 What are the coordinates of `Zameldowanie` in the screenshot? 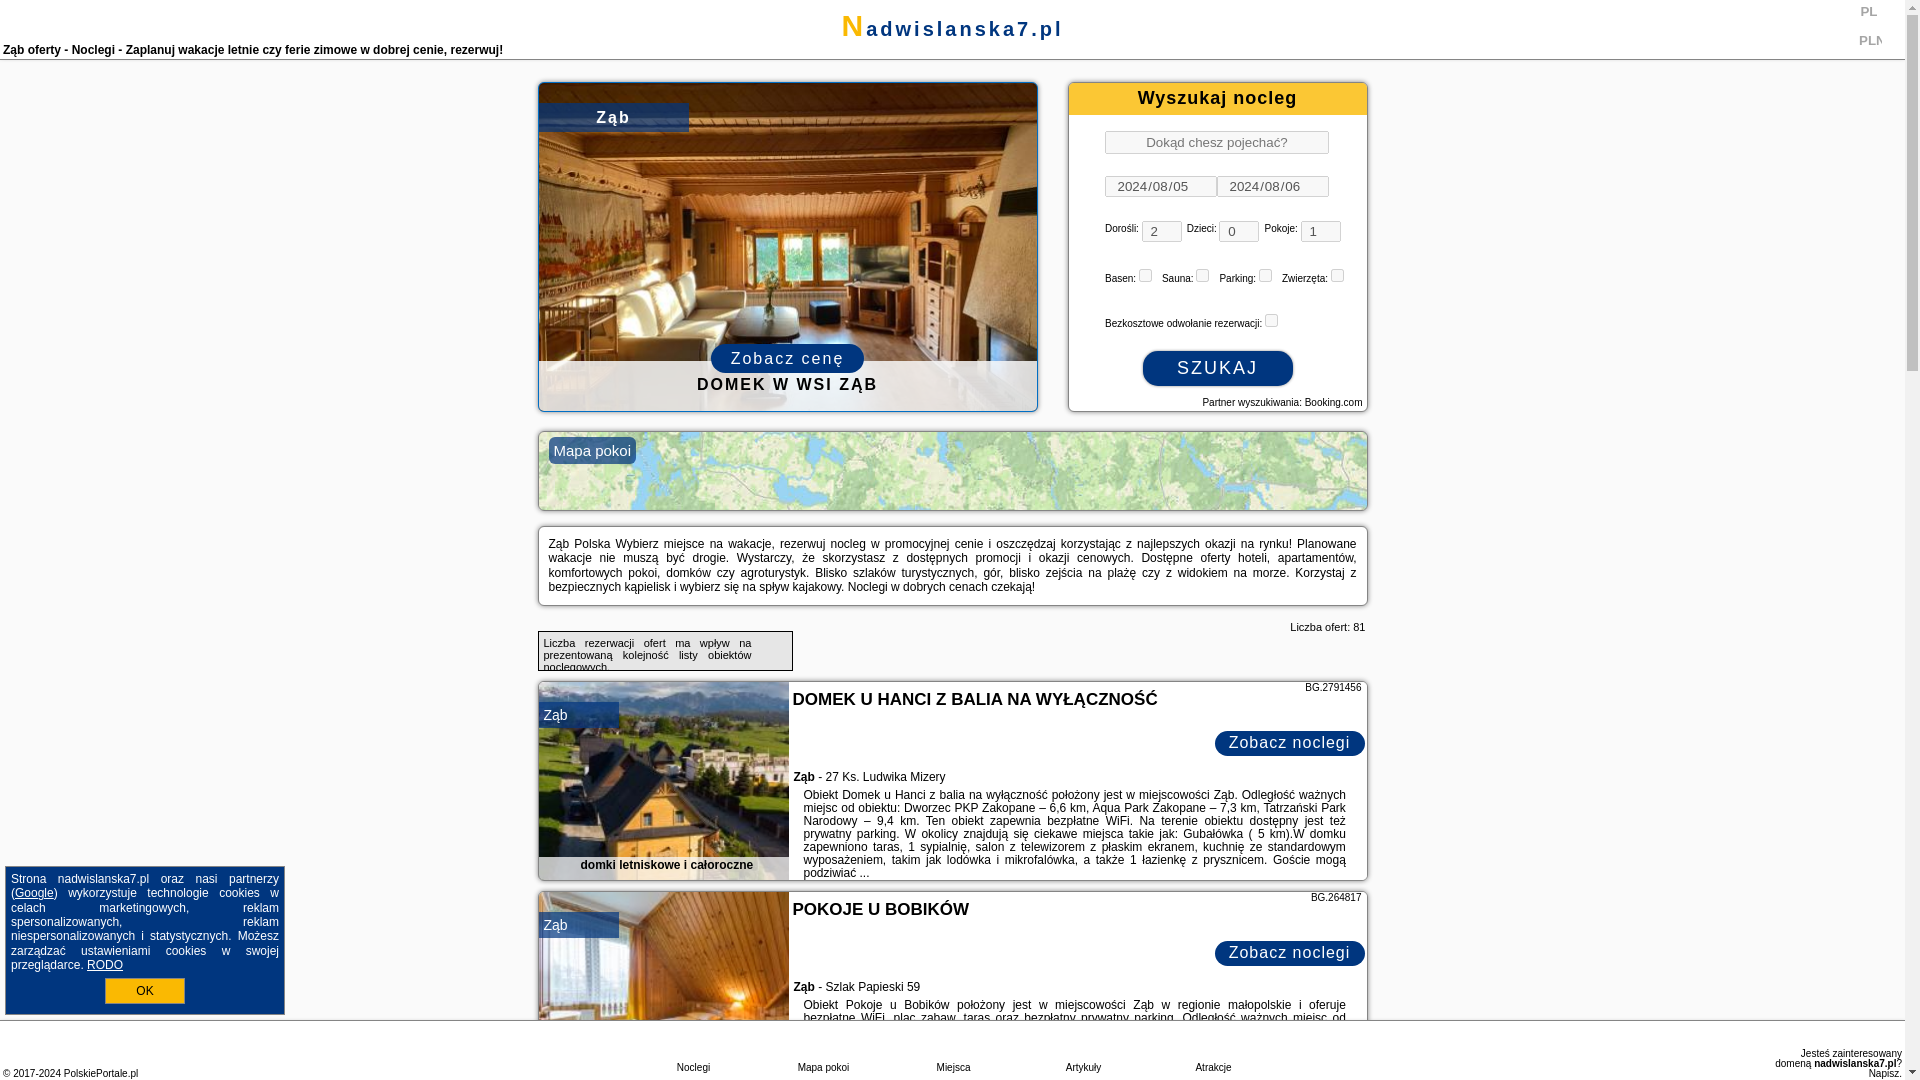 It's located at (1161, 186).